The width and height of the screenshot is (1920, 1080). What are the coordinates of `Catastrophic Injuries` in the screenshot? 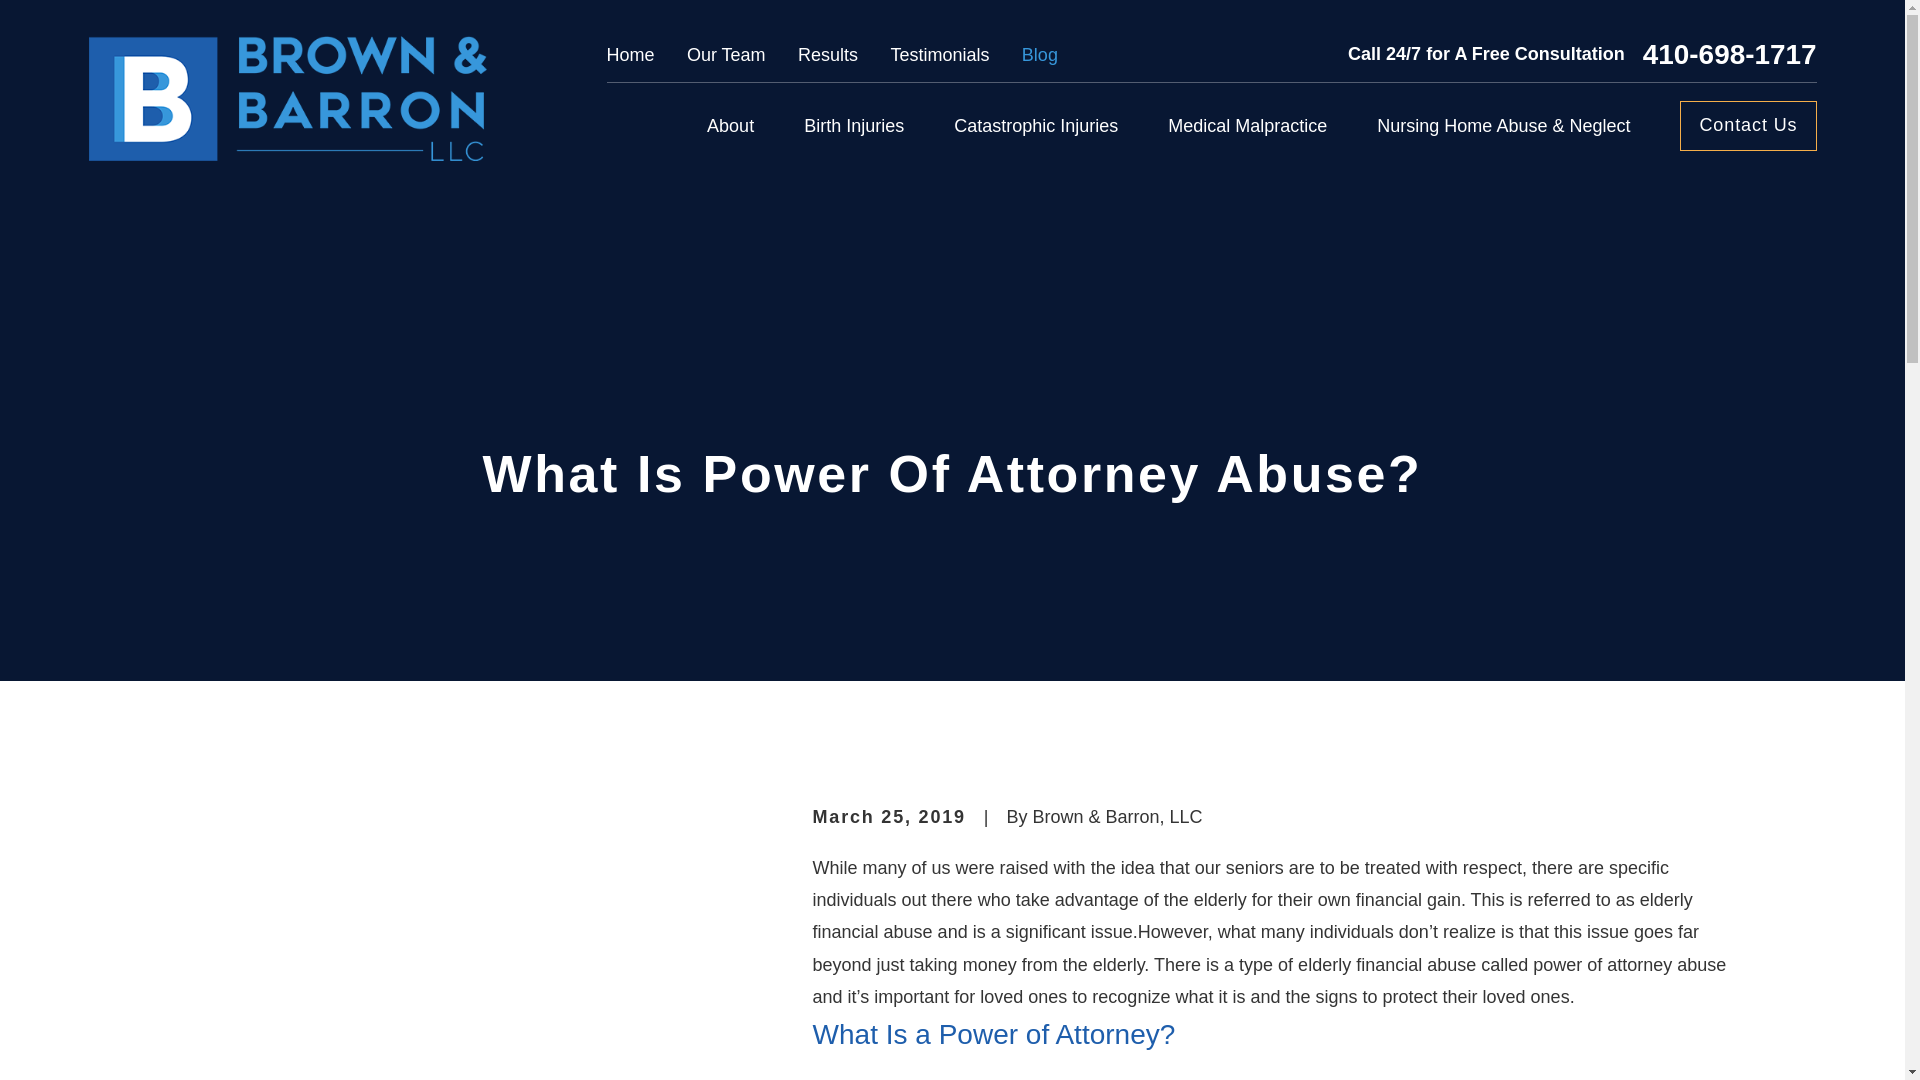 It's located at (1036, 126).